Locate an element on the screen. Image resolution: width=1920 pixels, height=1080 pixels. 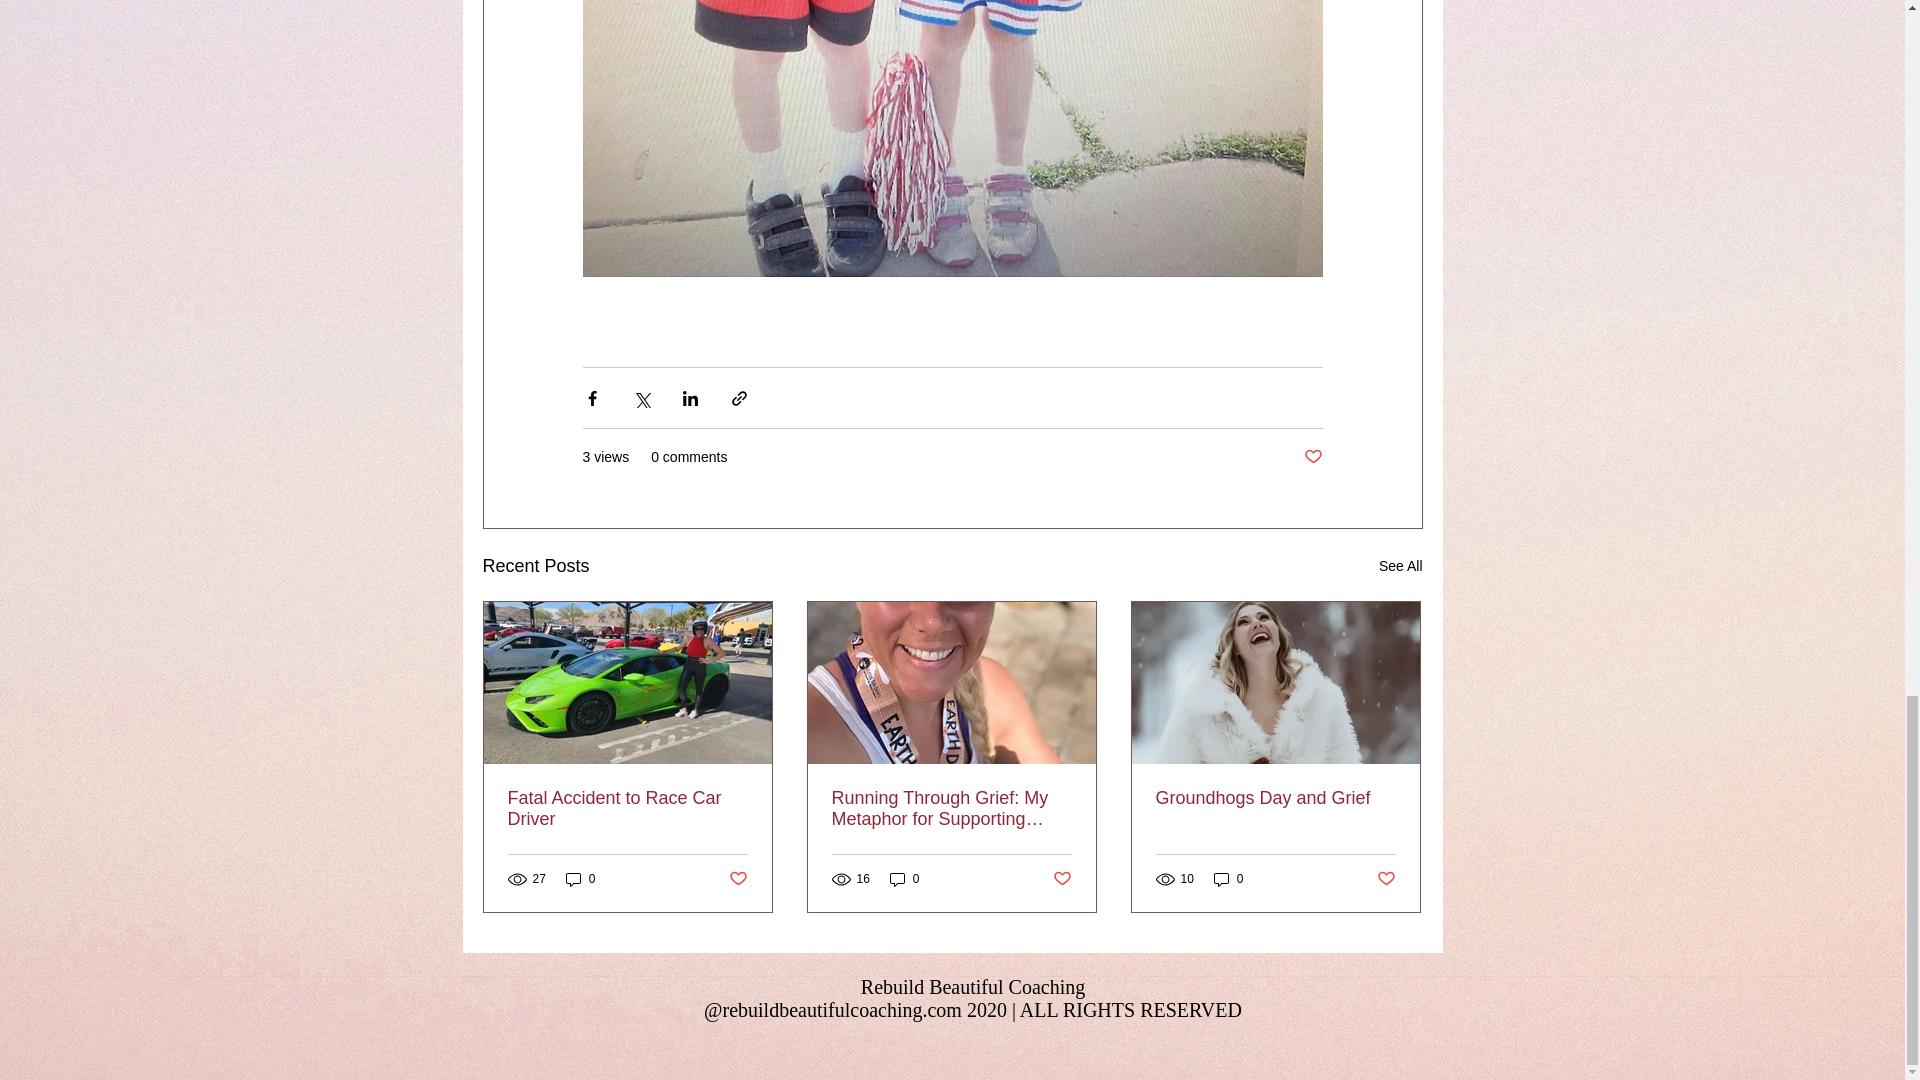
Groundhogs Day and Grief is located at coordinates (1275, 798).